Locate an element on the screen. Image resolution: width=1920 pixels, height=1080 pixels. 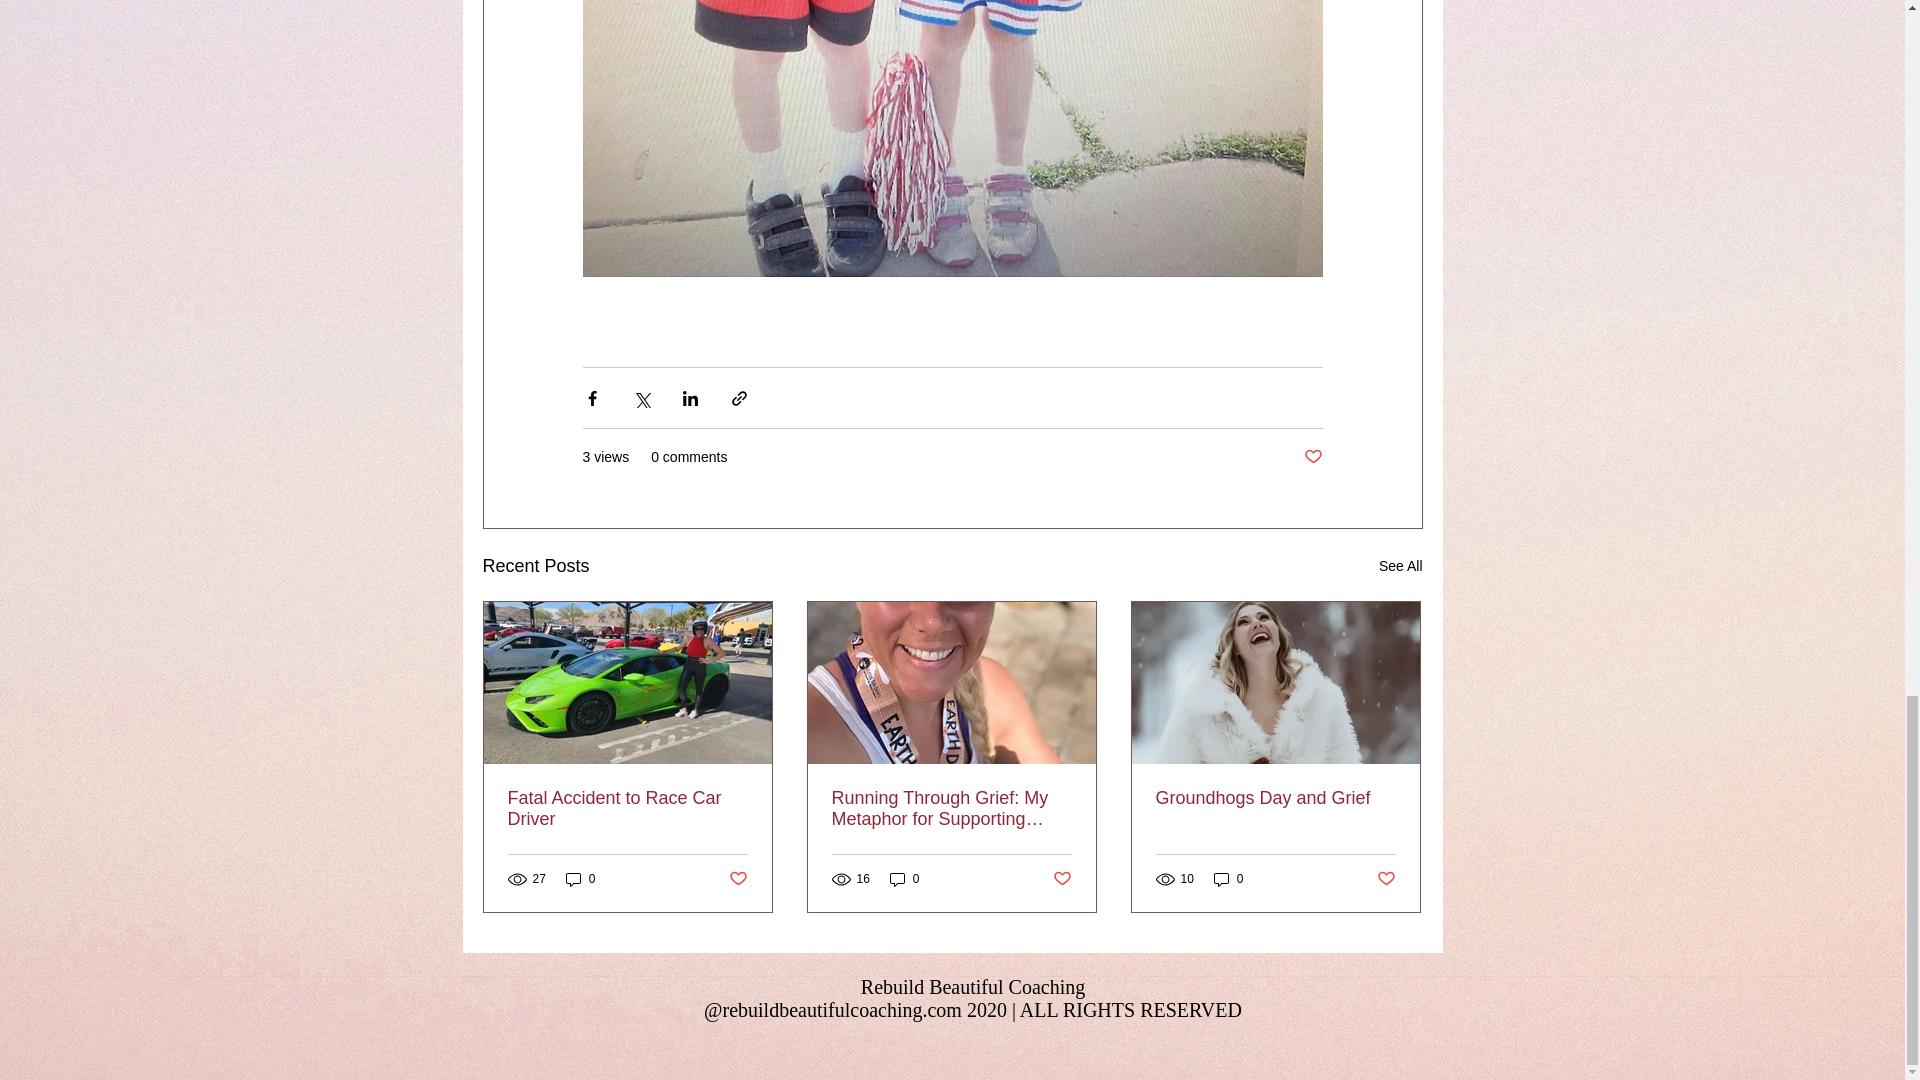
Groundhogs Day and Grief is located at coordinates (1275, 798).